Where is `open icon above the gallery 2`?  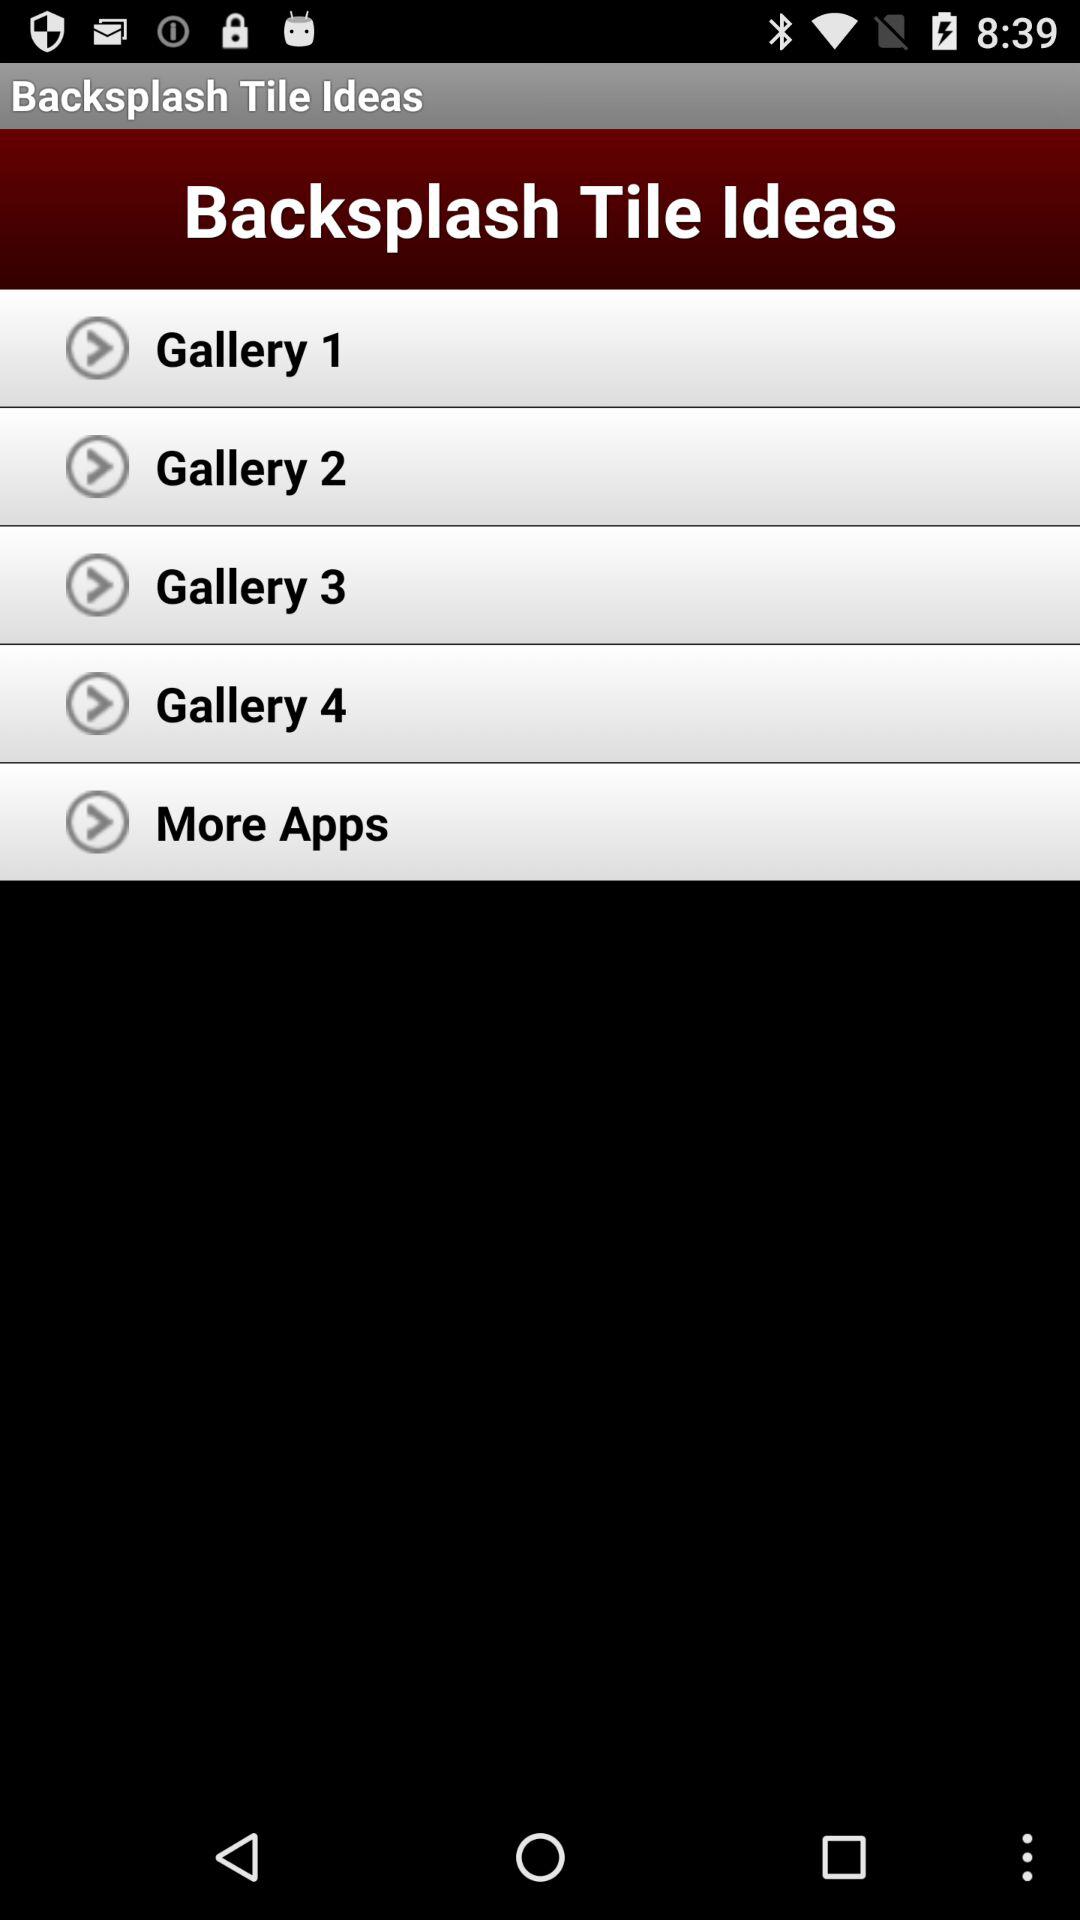 open icon above the gallery 2 is located at coordinates (251, 348).